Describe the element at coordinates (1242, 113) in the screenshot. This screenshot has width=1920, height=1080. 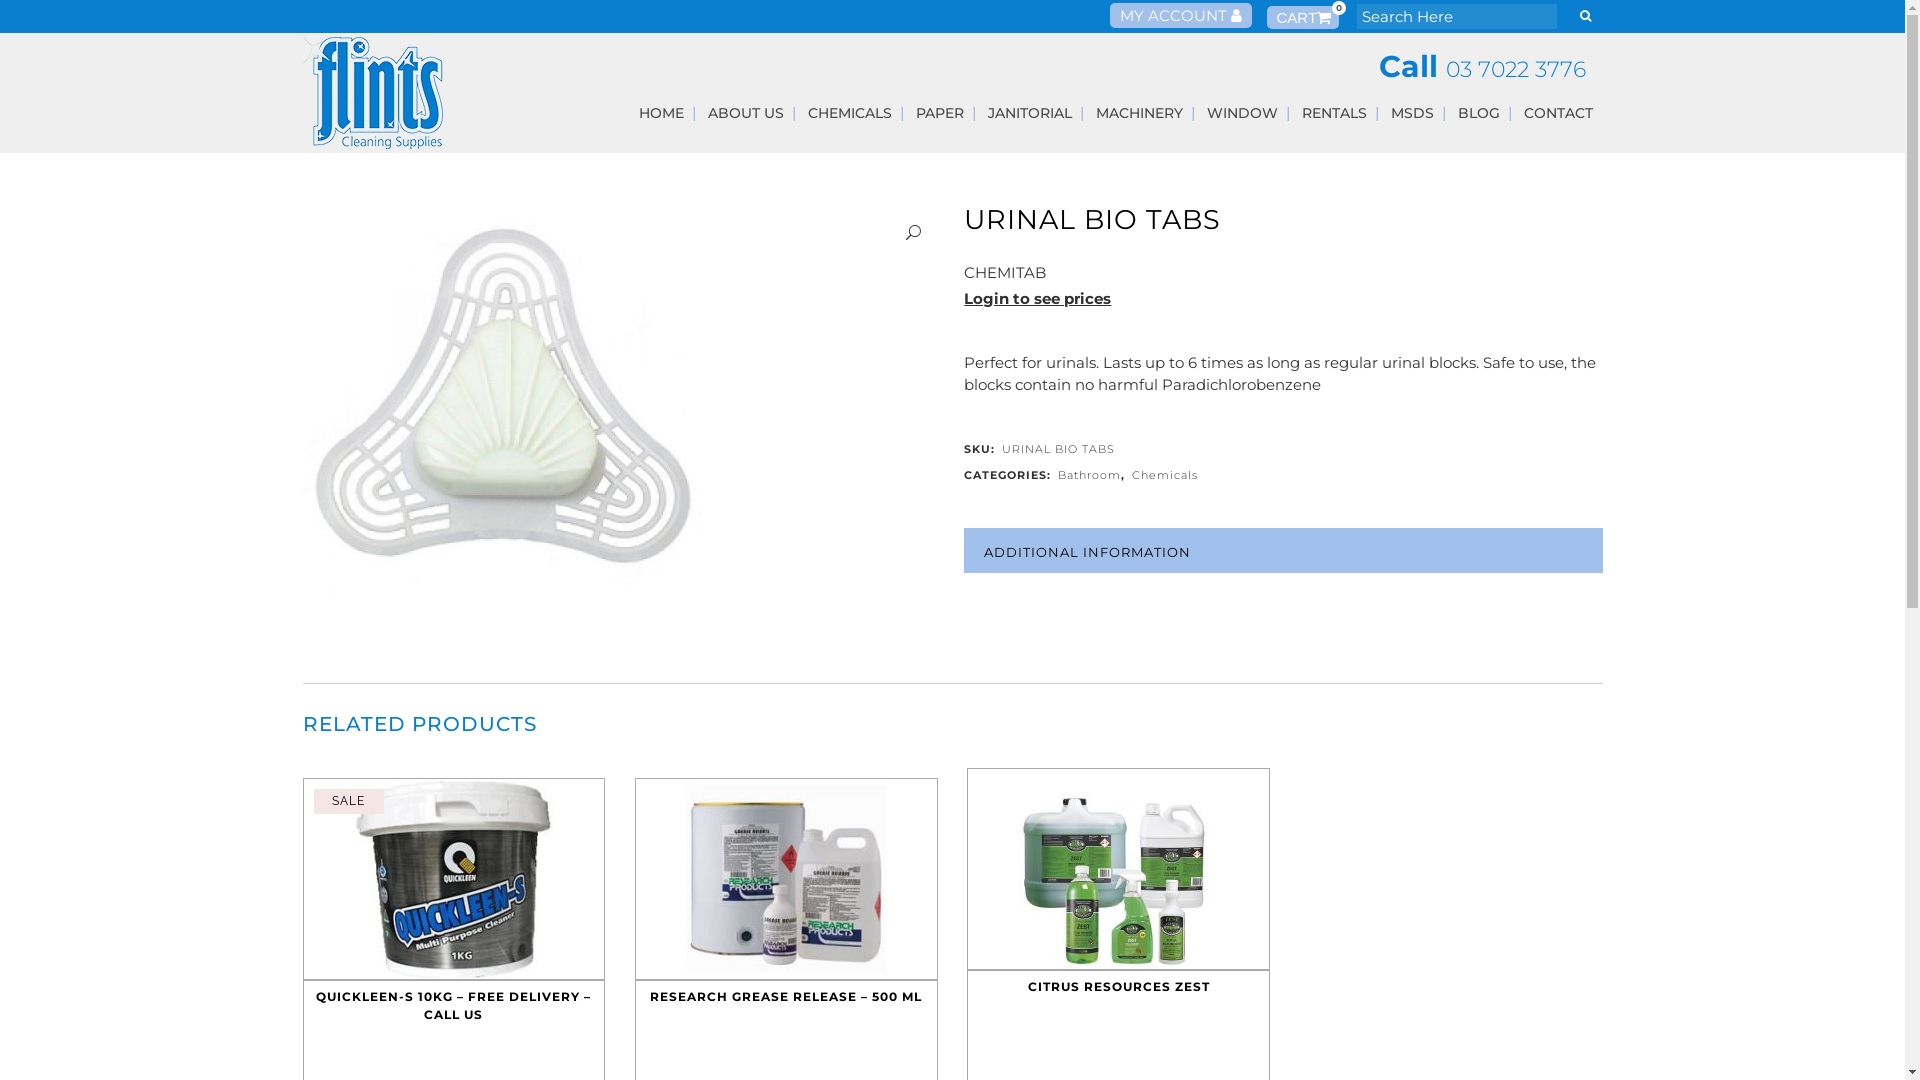
I see `WINDOW` at that location.